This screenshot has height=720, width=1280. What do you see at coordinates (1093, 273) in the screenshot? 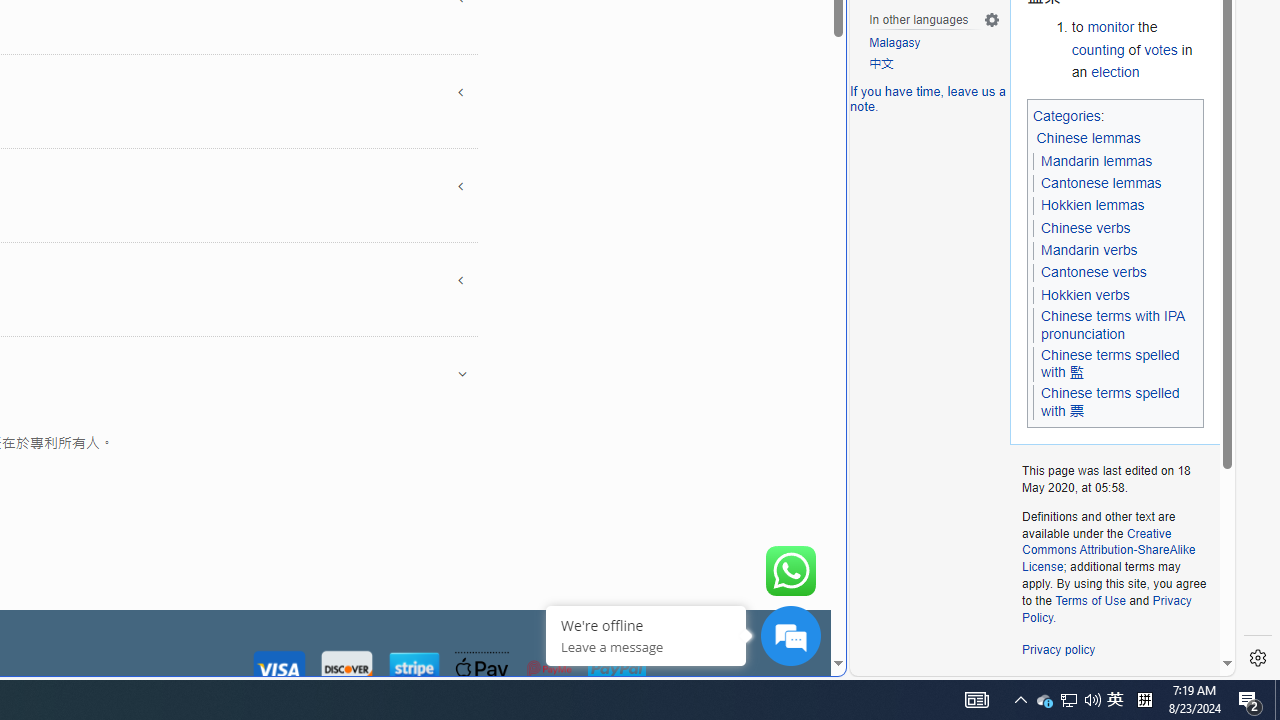
I see `Cantonese verbs` at bounding box center [1093, 273].